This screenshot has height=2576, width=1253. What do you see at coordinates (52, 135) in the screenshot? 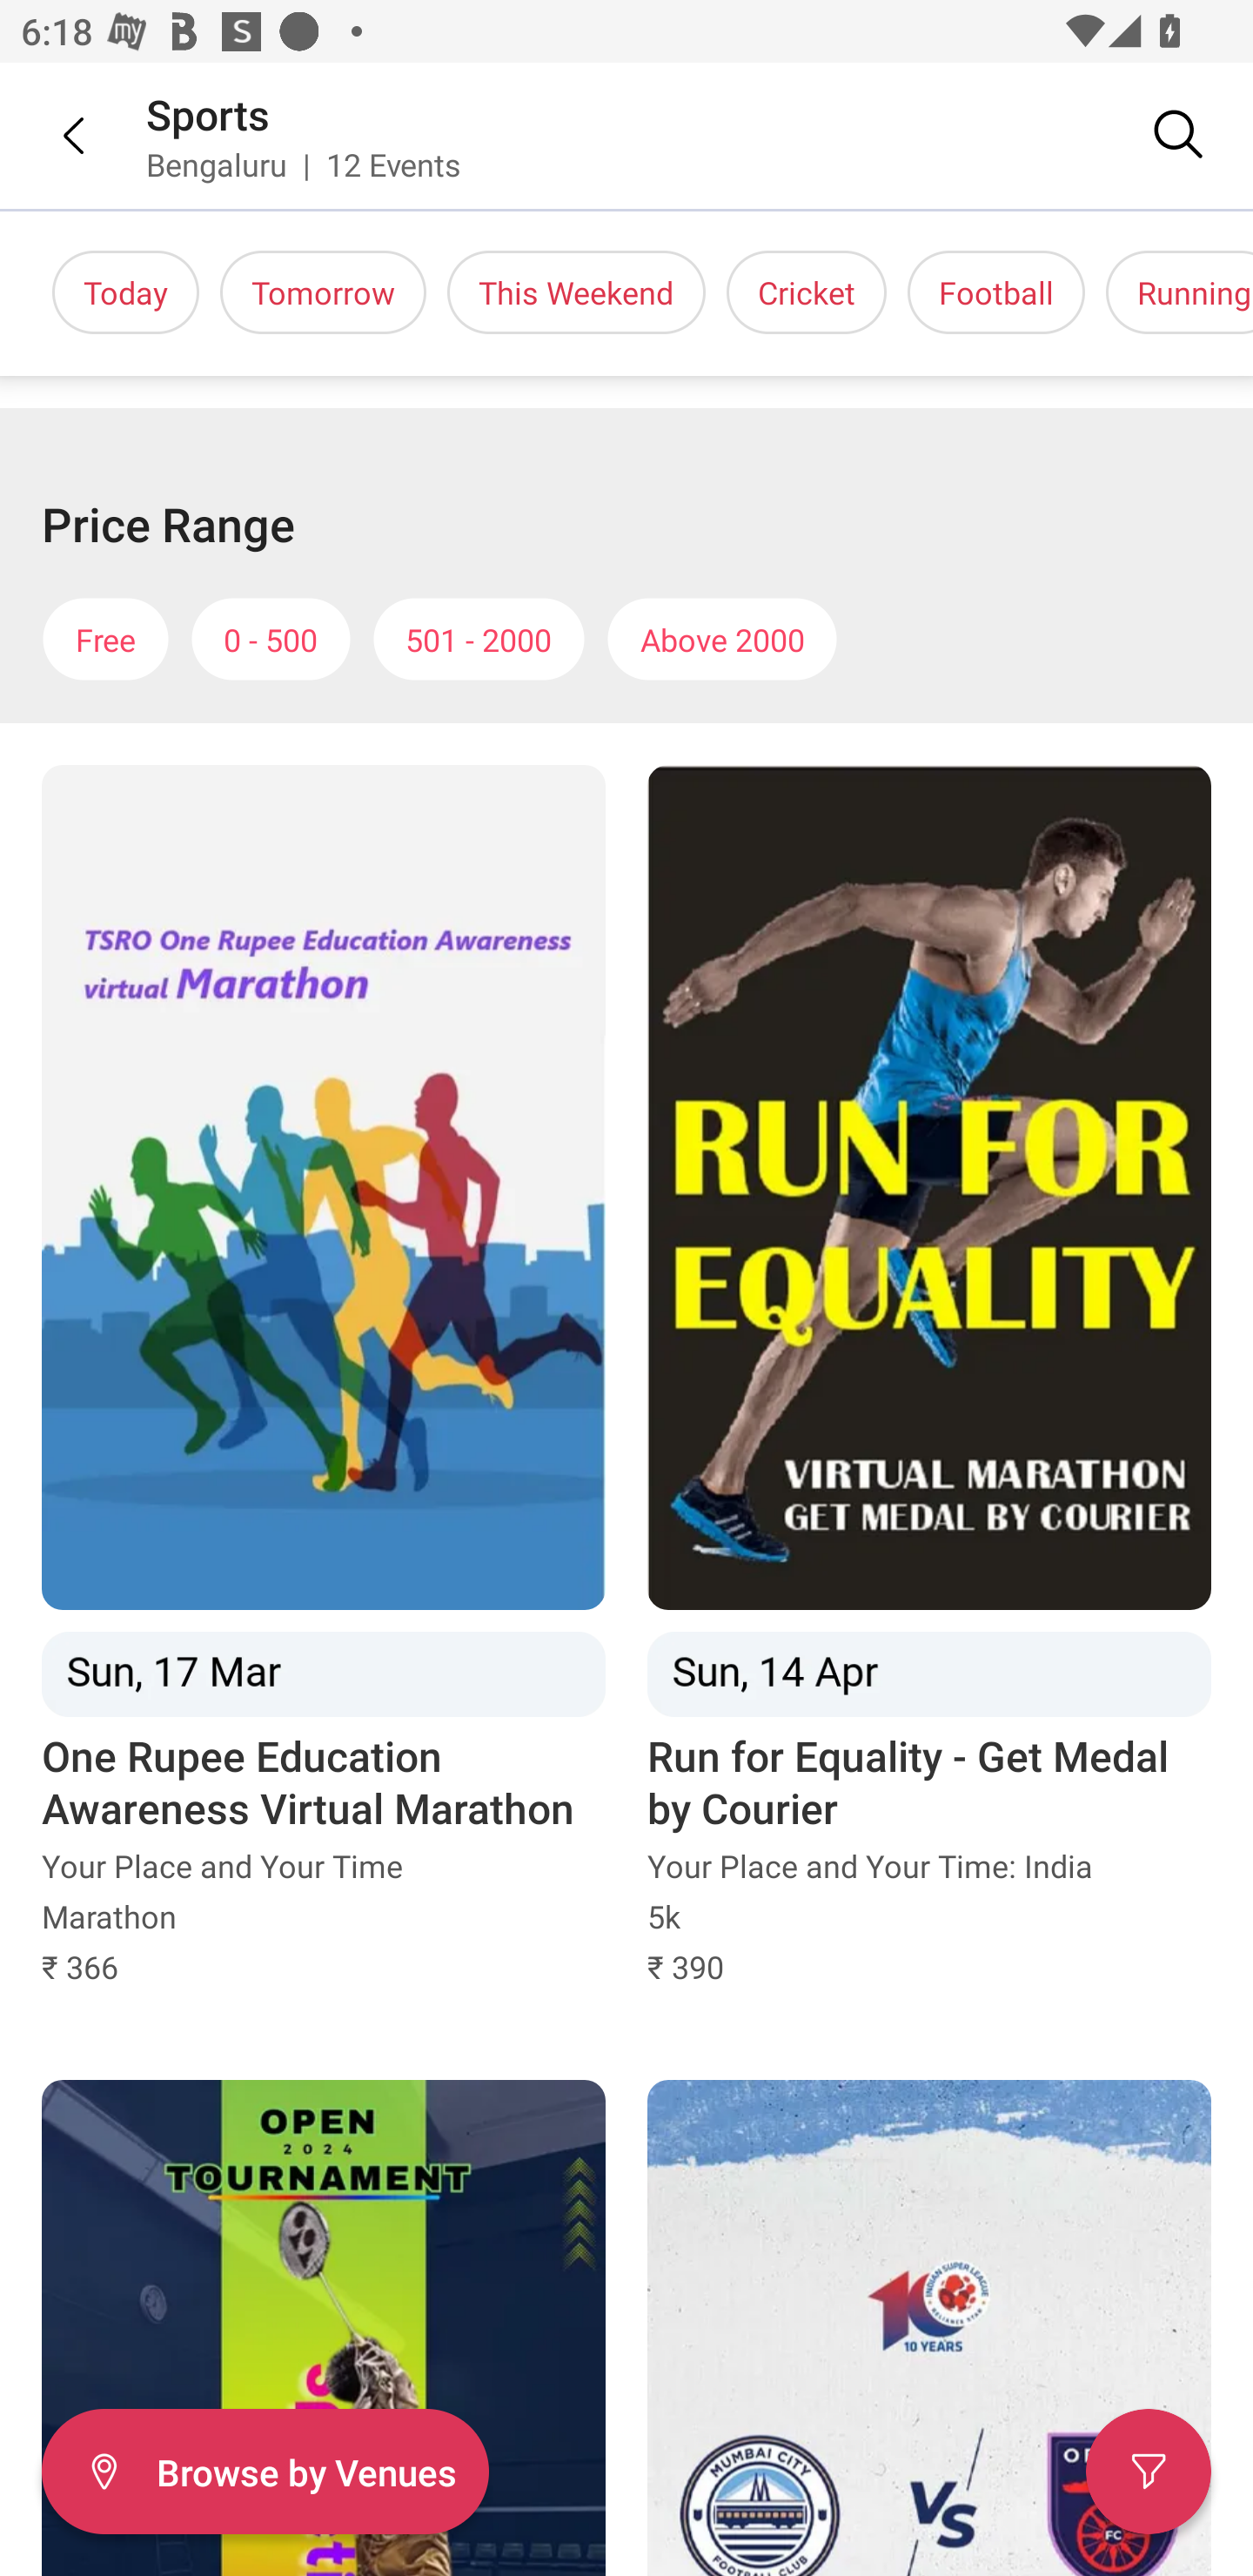
I see `Back` at bounding box center [52, 135].